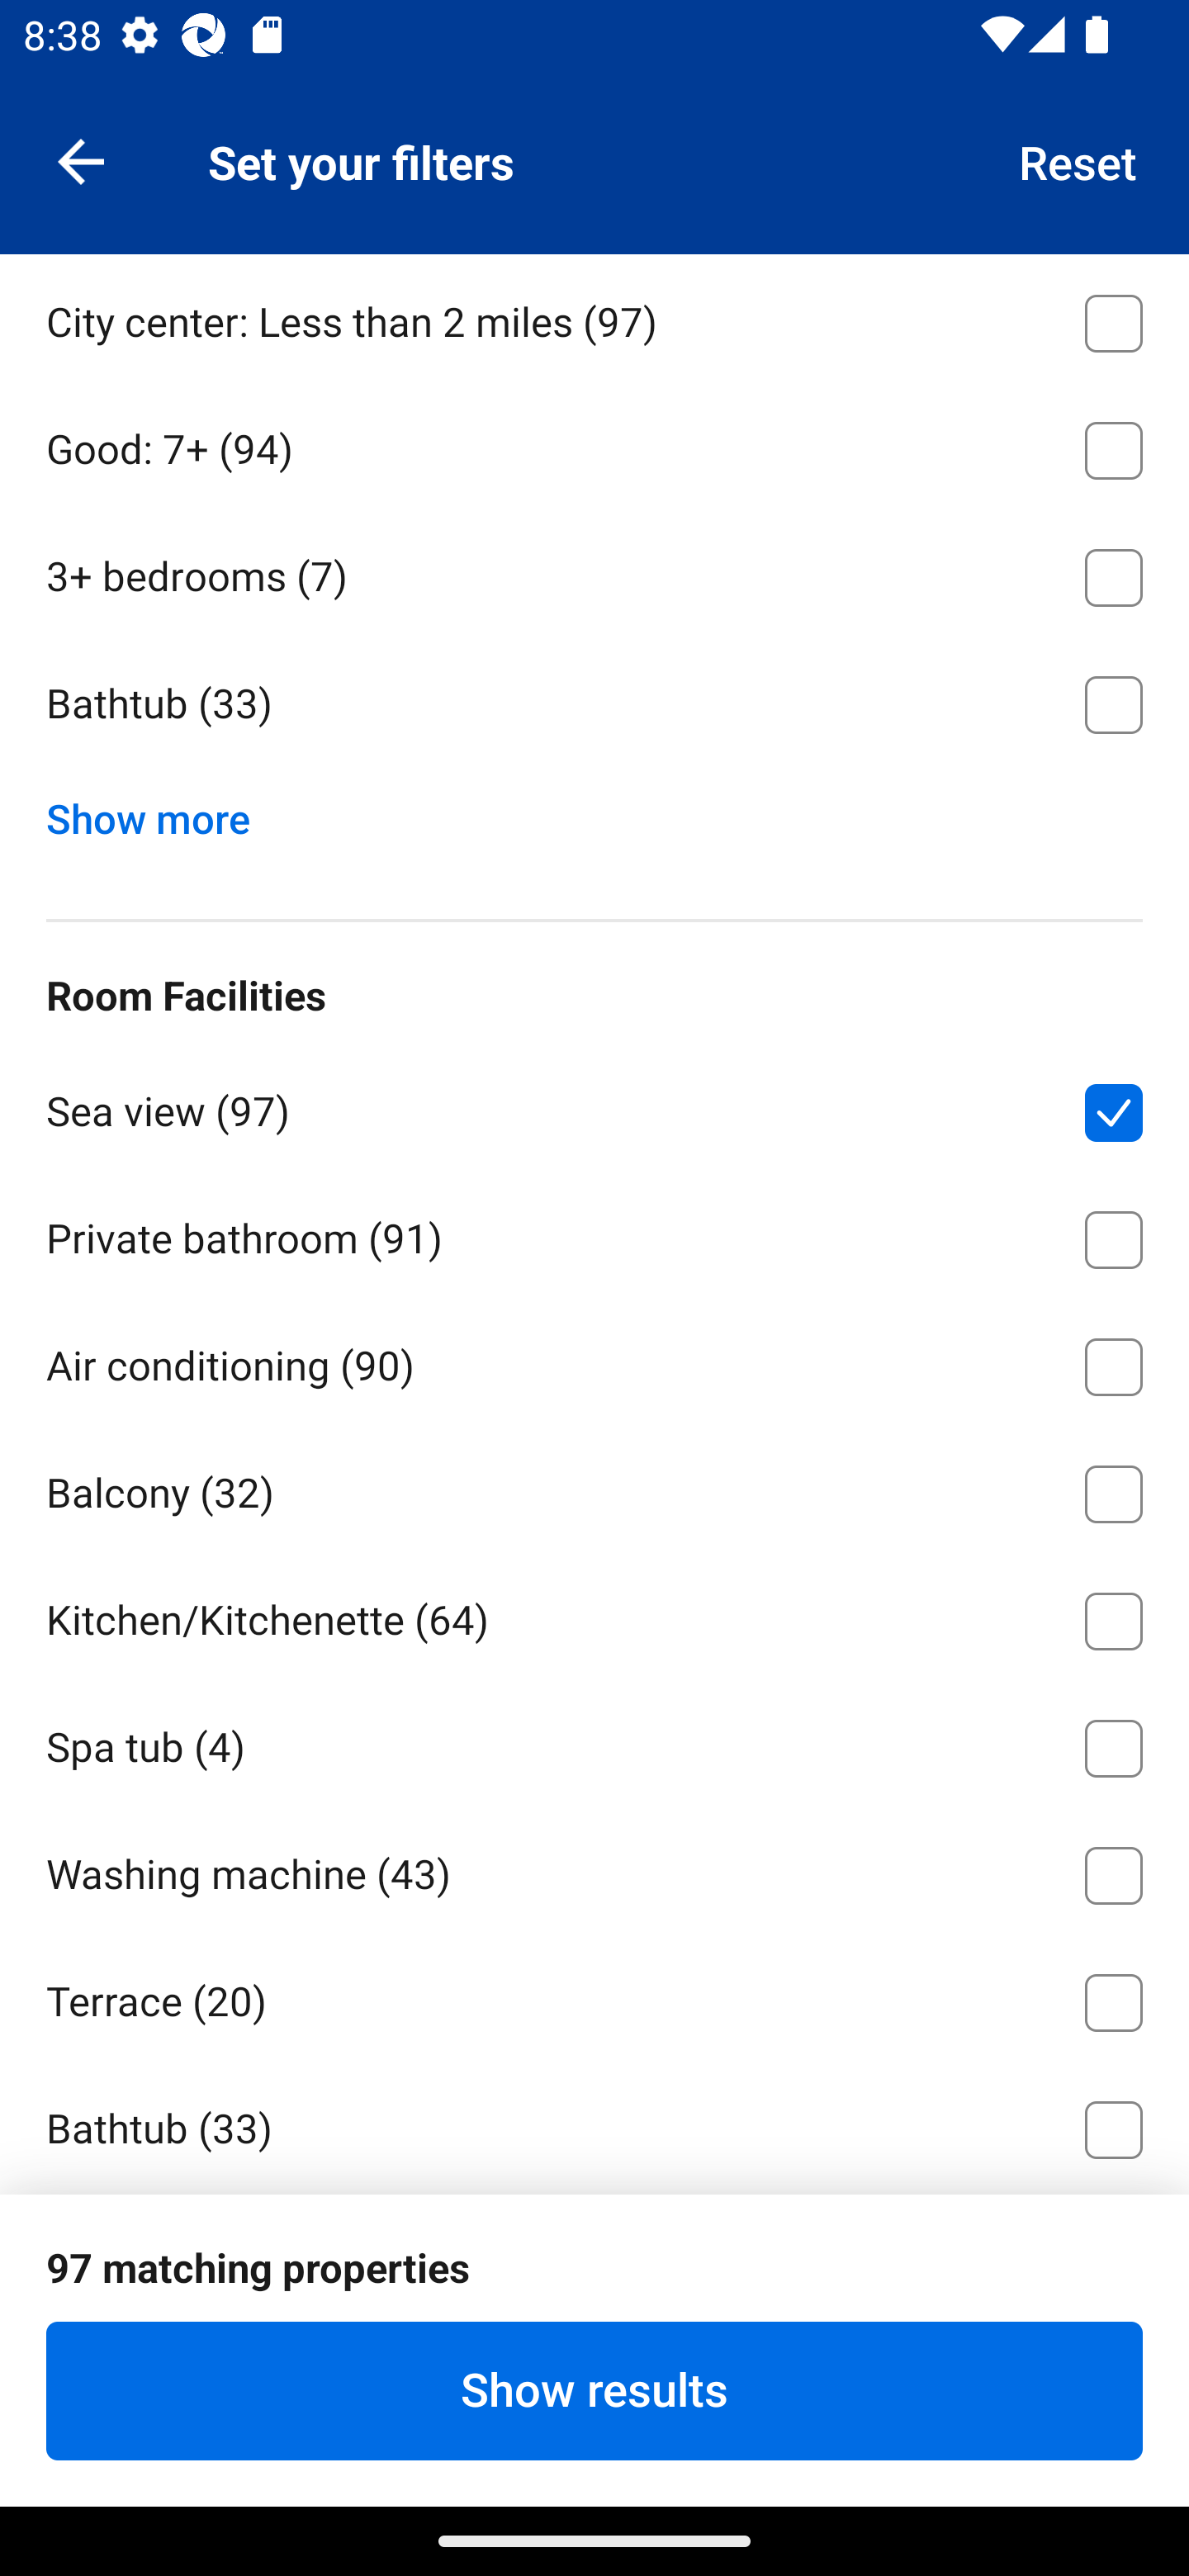 The height and width of the screenshot is (2576, 1189). What do you see at coordinates (594, 1742) in the screenshot?
I see `Spa tub ⁦(4)` at bounding box center [594, 1742].